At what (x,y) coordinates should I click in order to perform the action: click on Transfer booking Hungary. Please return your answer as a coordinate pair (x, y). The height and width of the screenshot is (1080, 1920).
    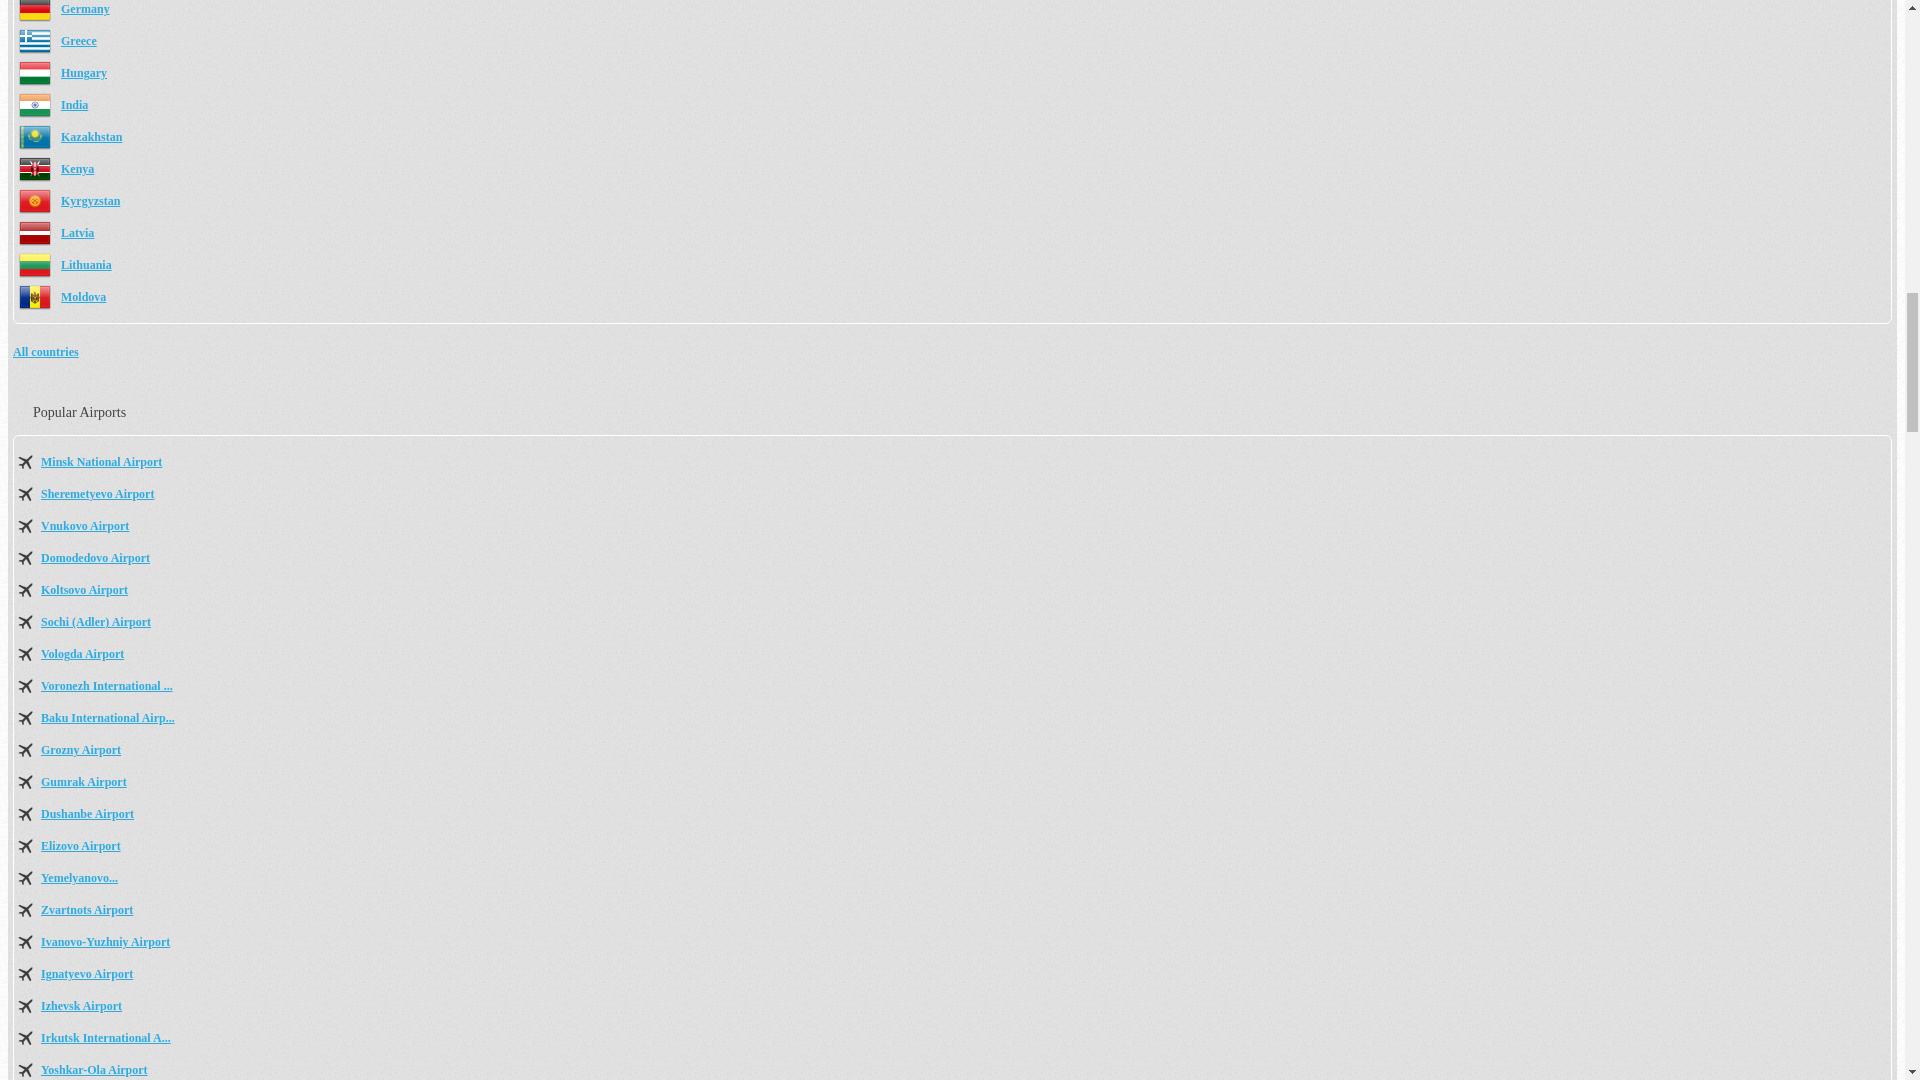
    Looking at the image, I should click on (84, 72).